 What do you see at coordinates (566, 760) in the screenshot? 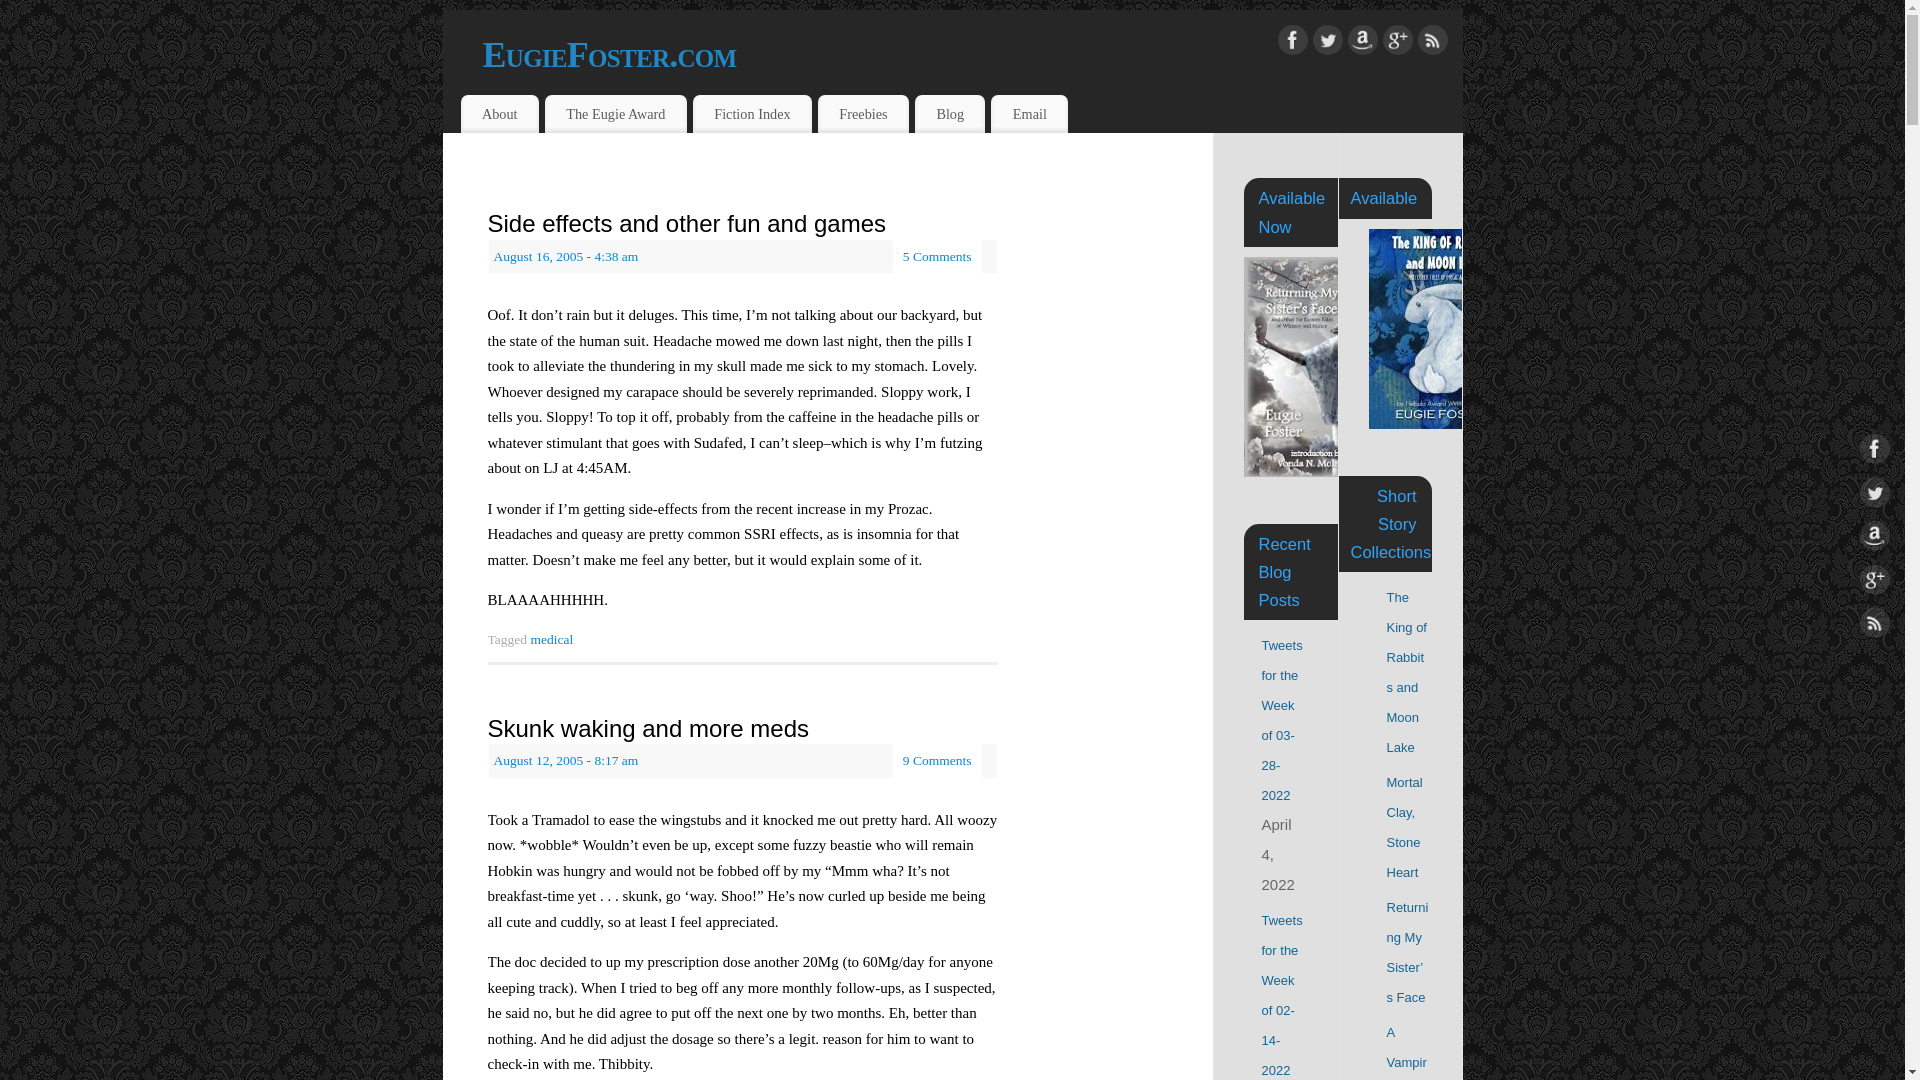
I see `August 12, 2005 - 8:17 am` at bounding box center [566, 760].